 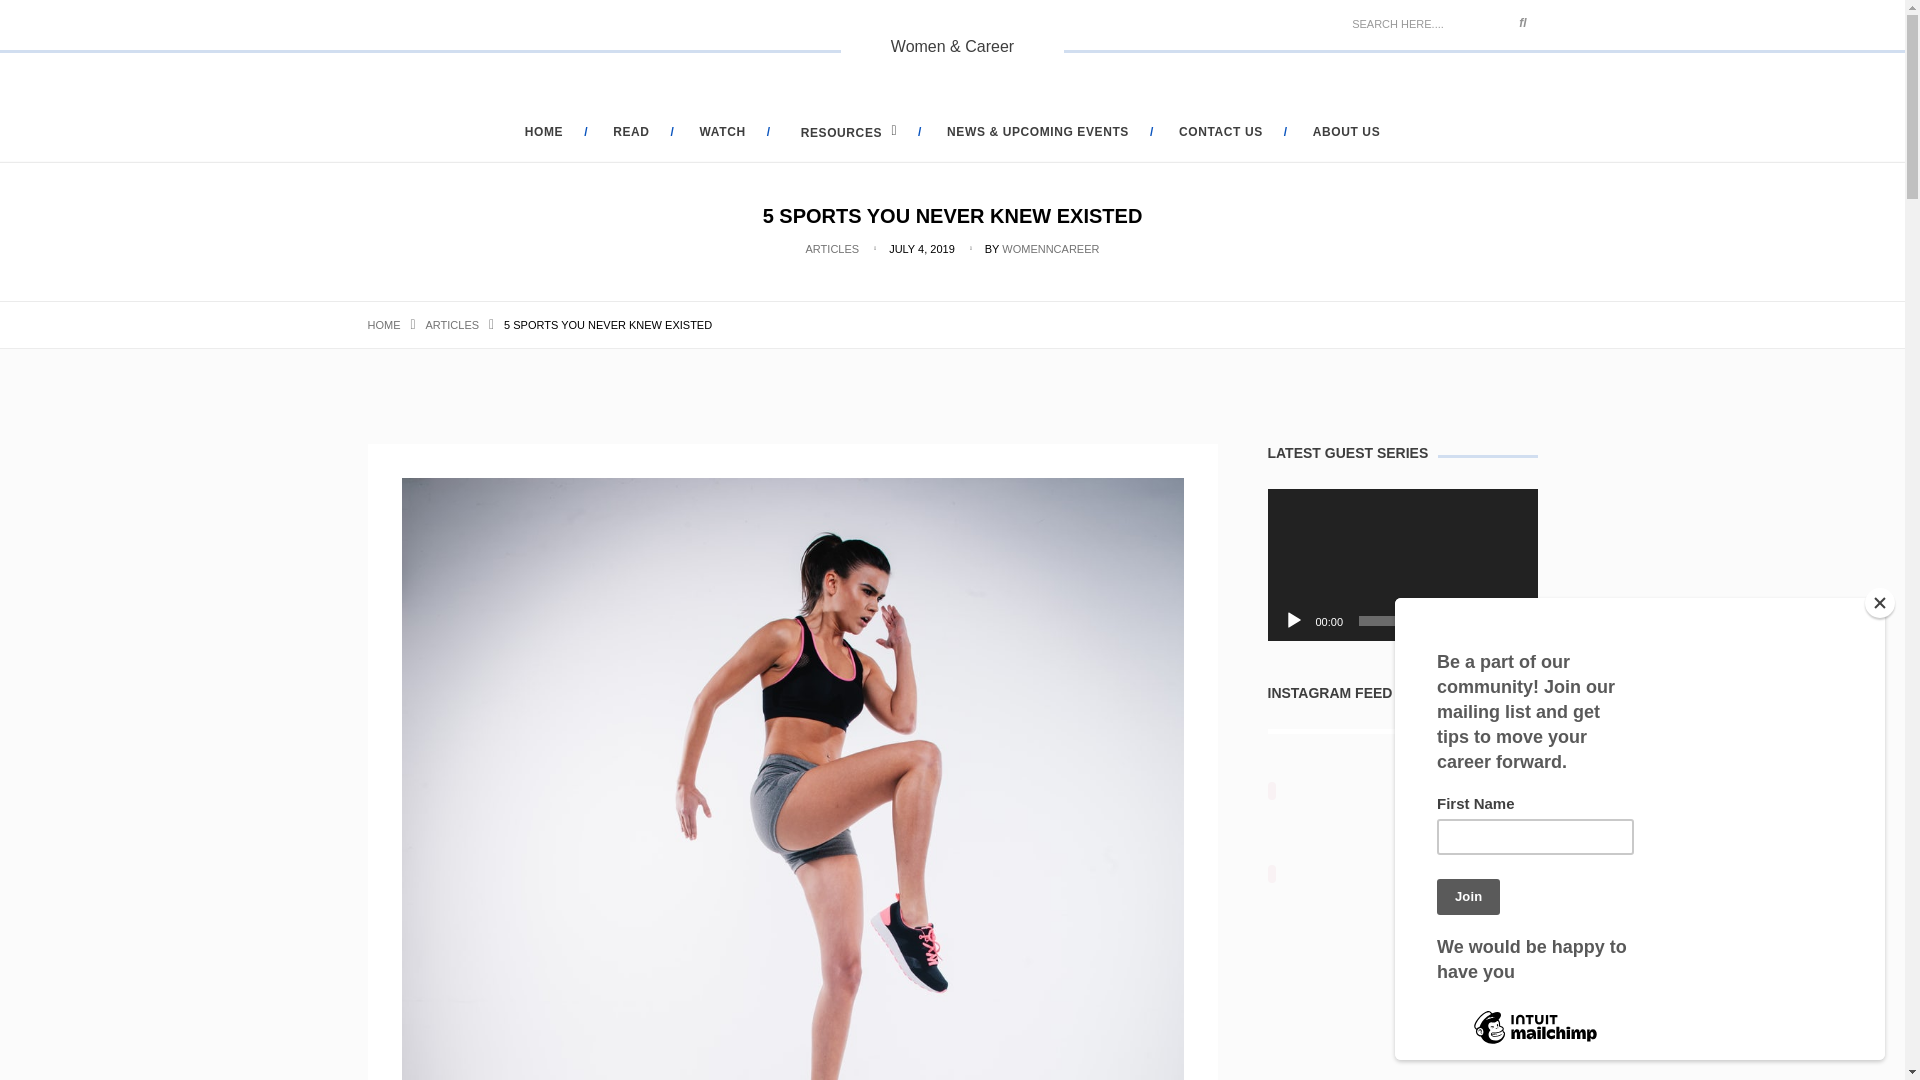 I want to click on ABOUT US, so click(x=1346, y=132).